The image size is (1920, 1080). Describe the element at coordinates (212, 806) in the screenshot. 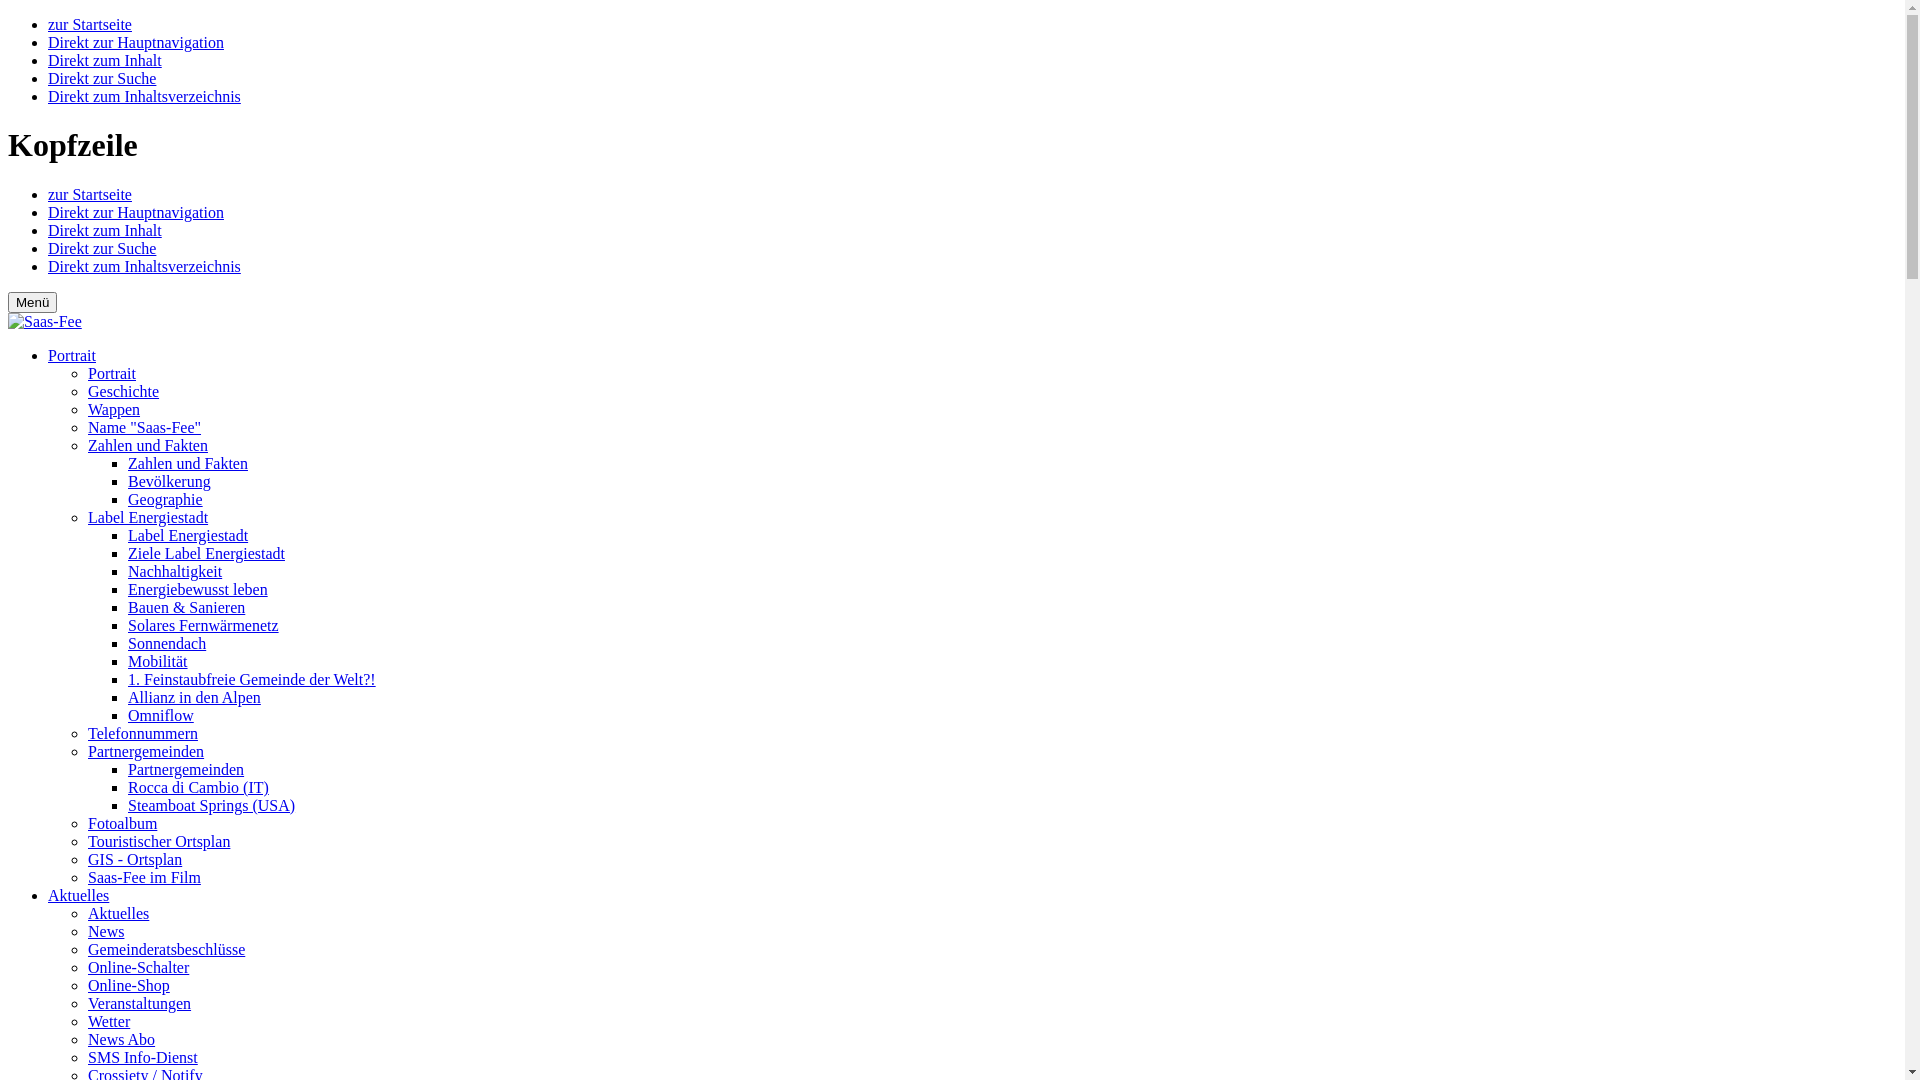

I see `Steamboat Springs (USA)` at that location.